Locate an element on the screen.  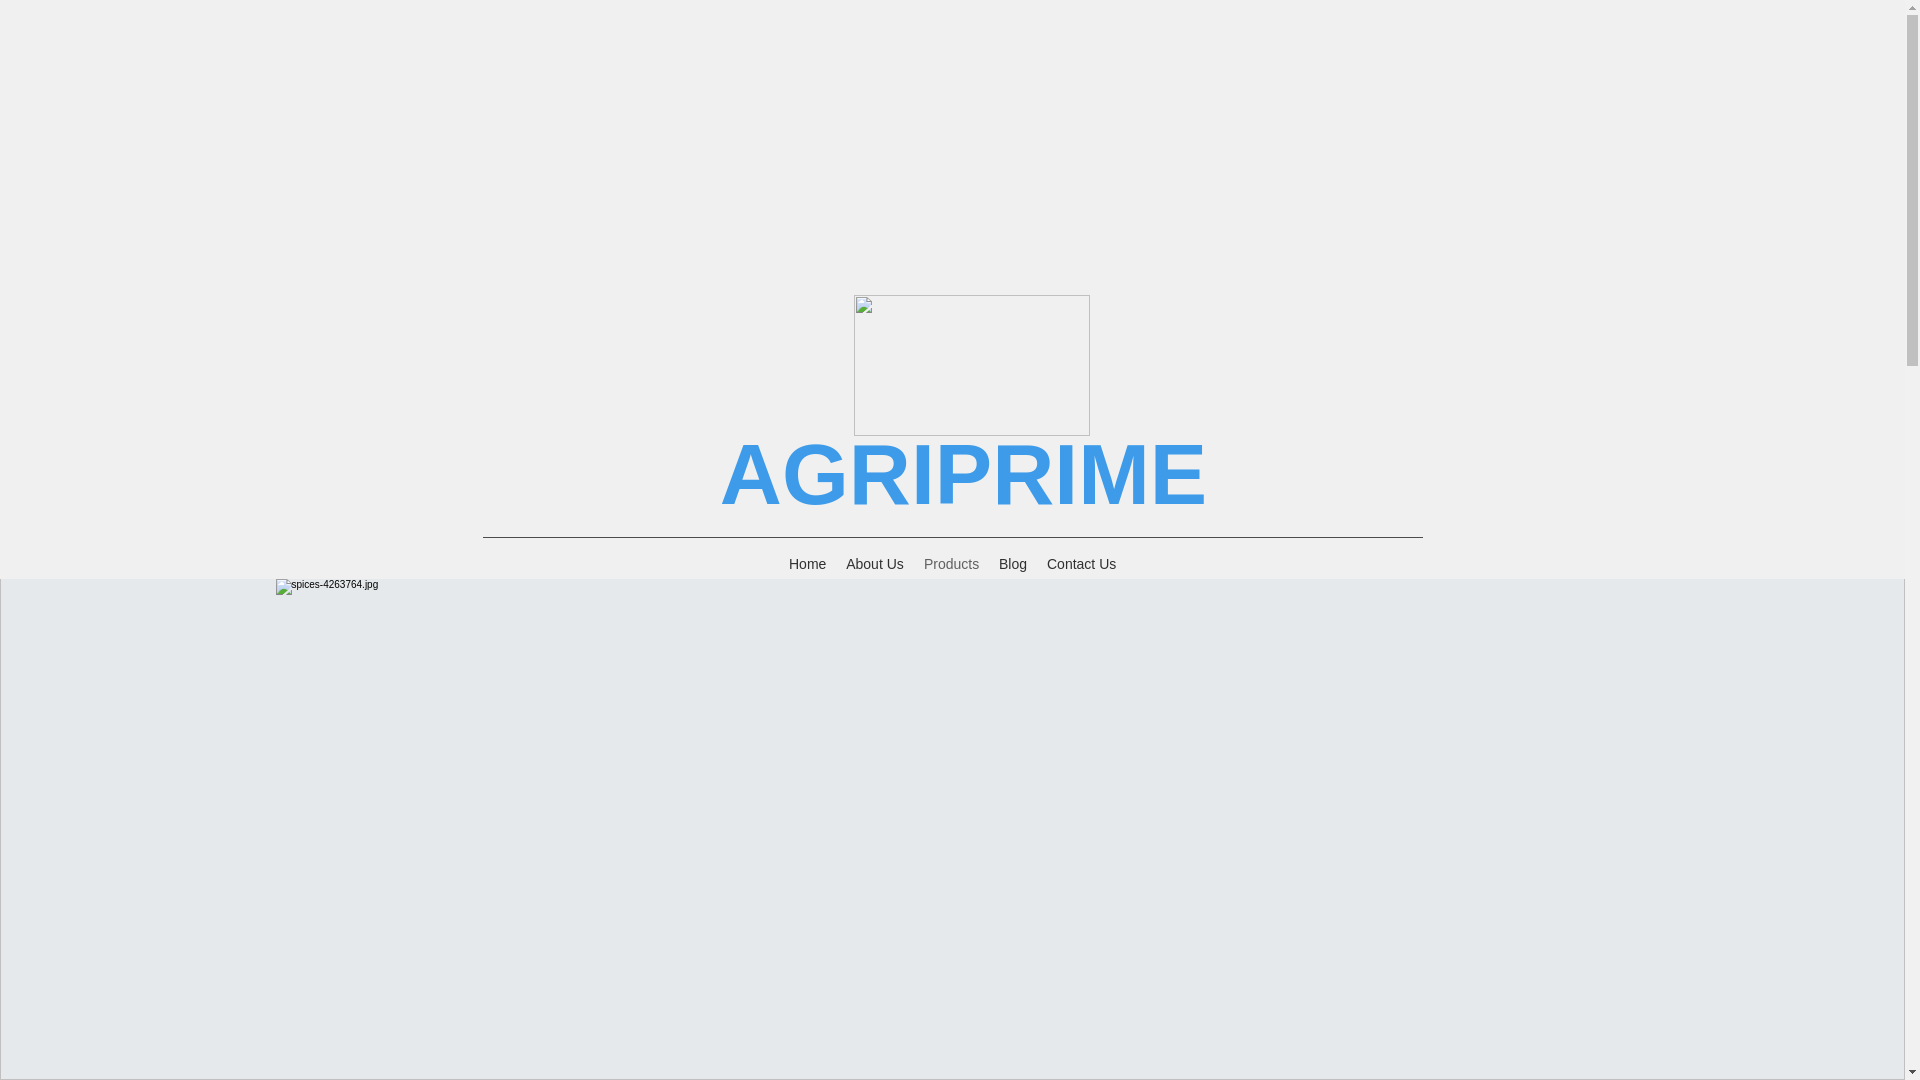
About Us is located at coordinates (874, 563).